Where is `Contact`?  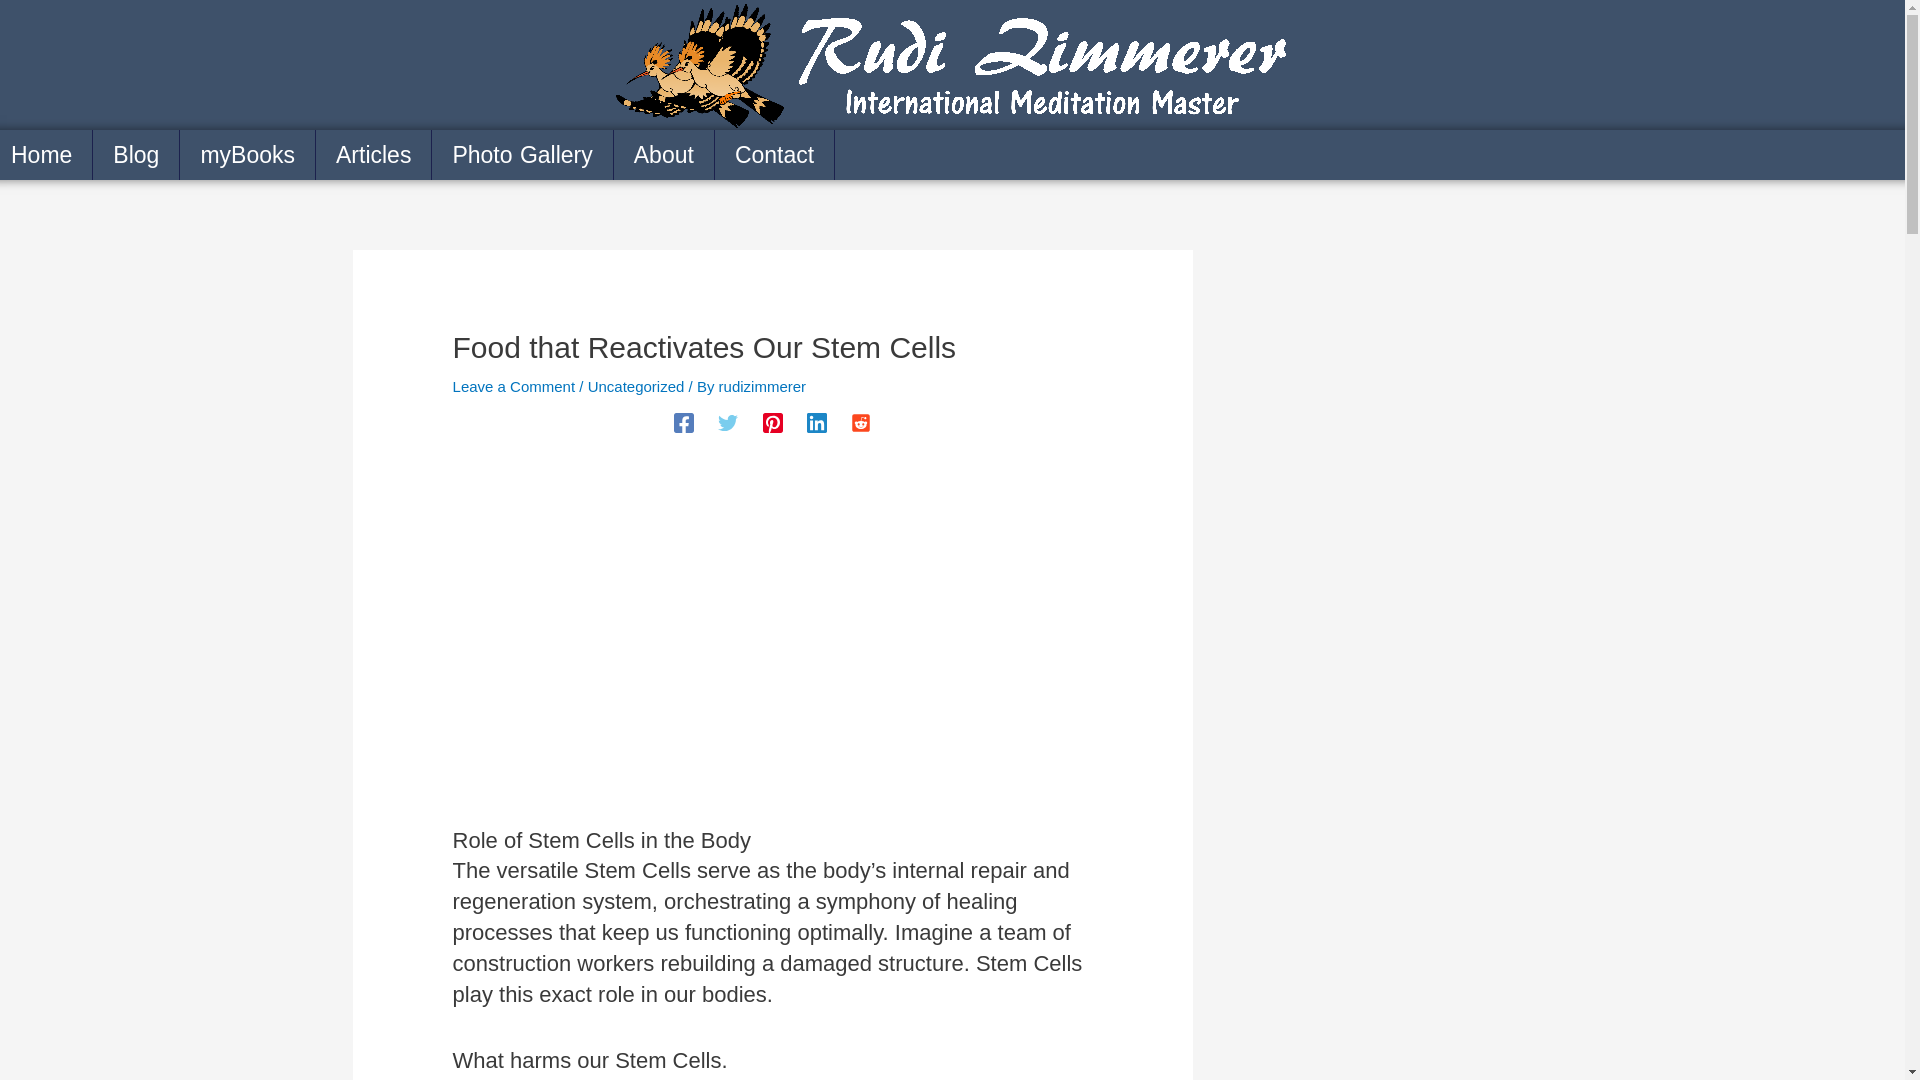
Contact is located at coordinates (774, 154).